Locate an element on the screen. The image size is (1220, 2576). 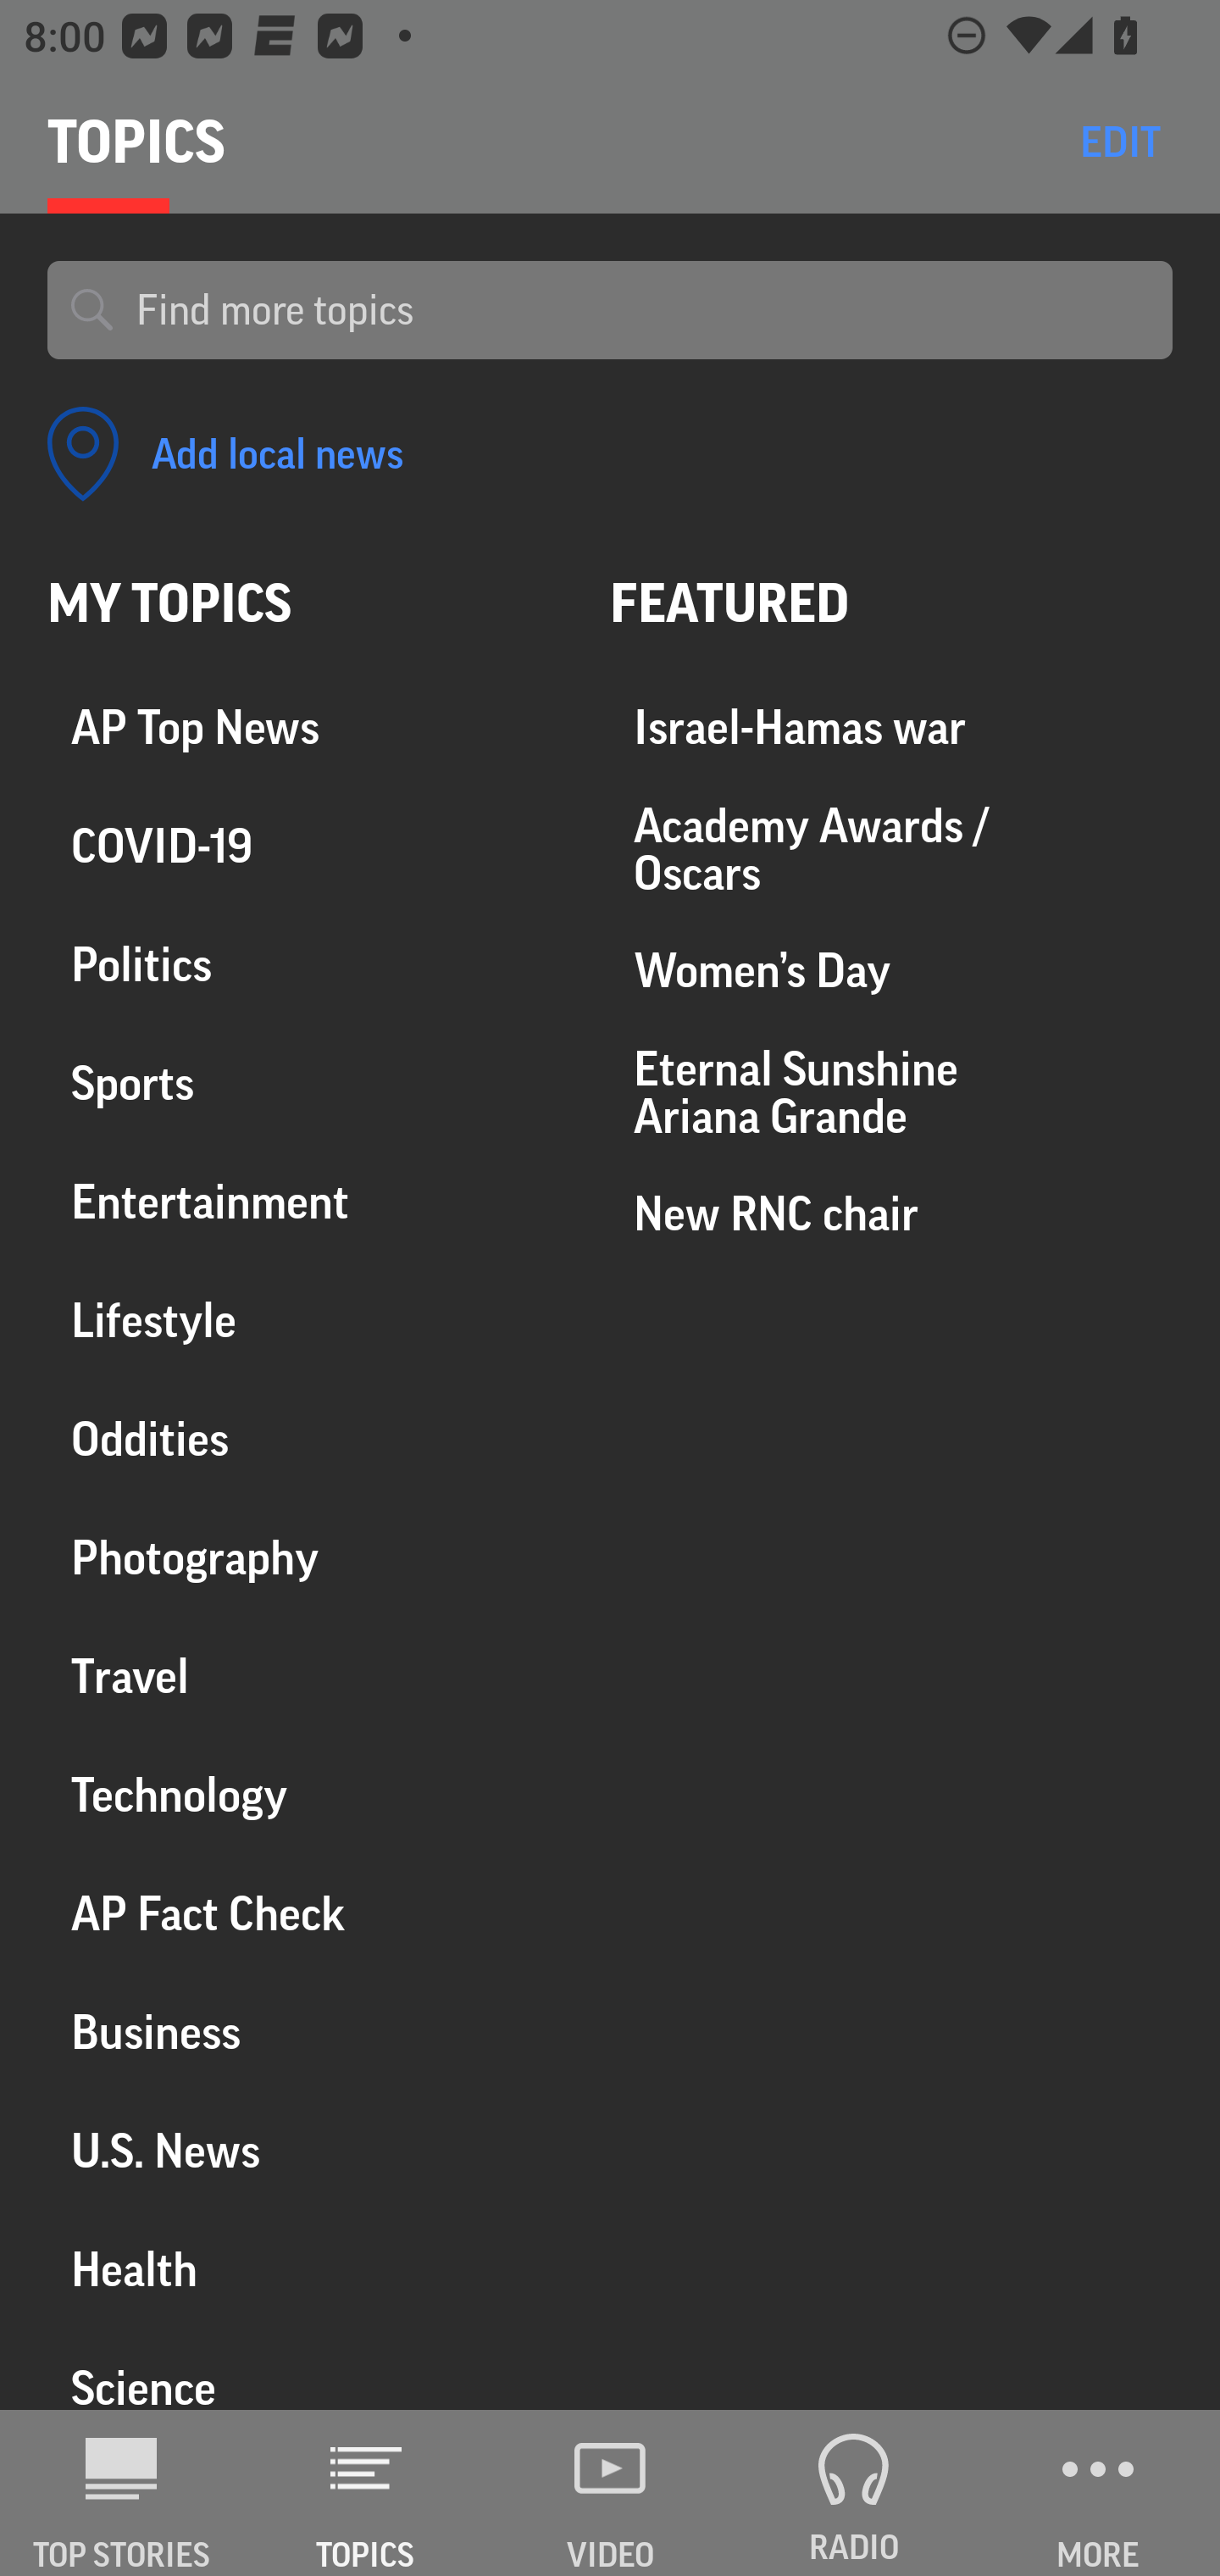
EDIT is located at coordinates (1120, 141).